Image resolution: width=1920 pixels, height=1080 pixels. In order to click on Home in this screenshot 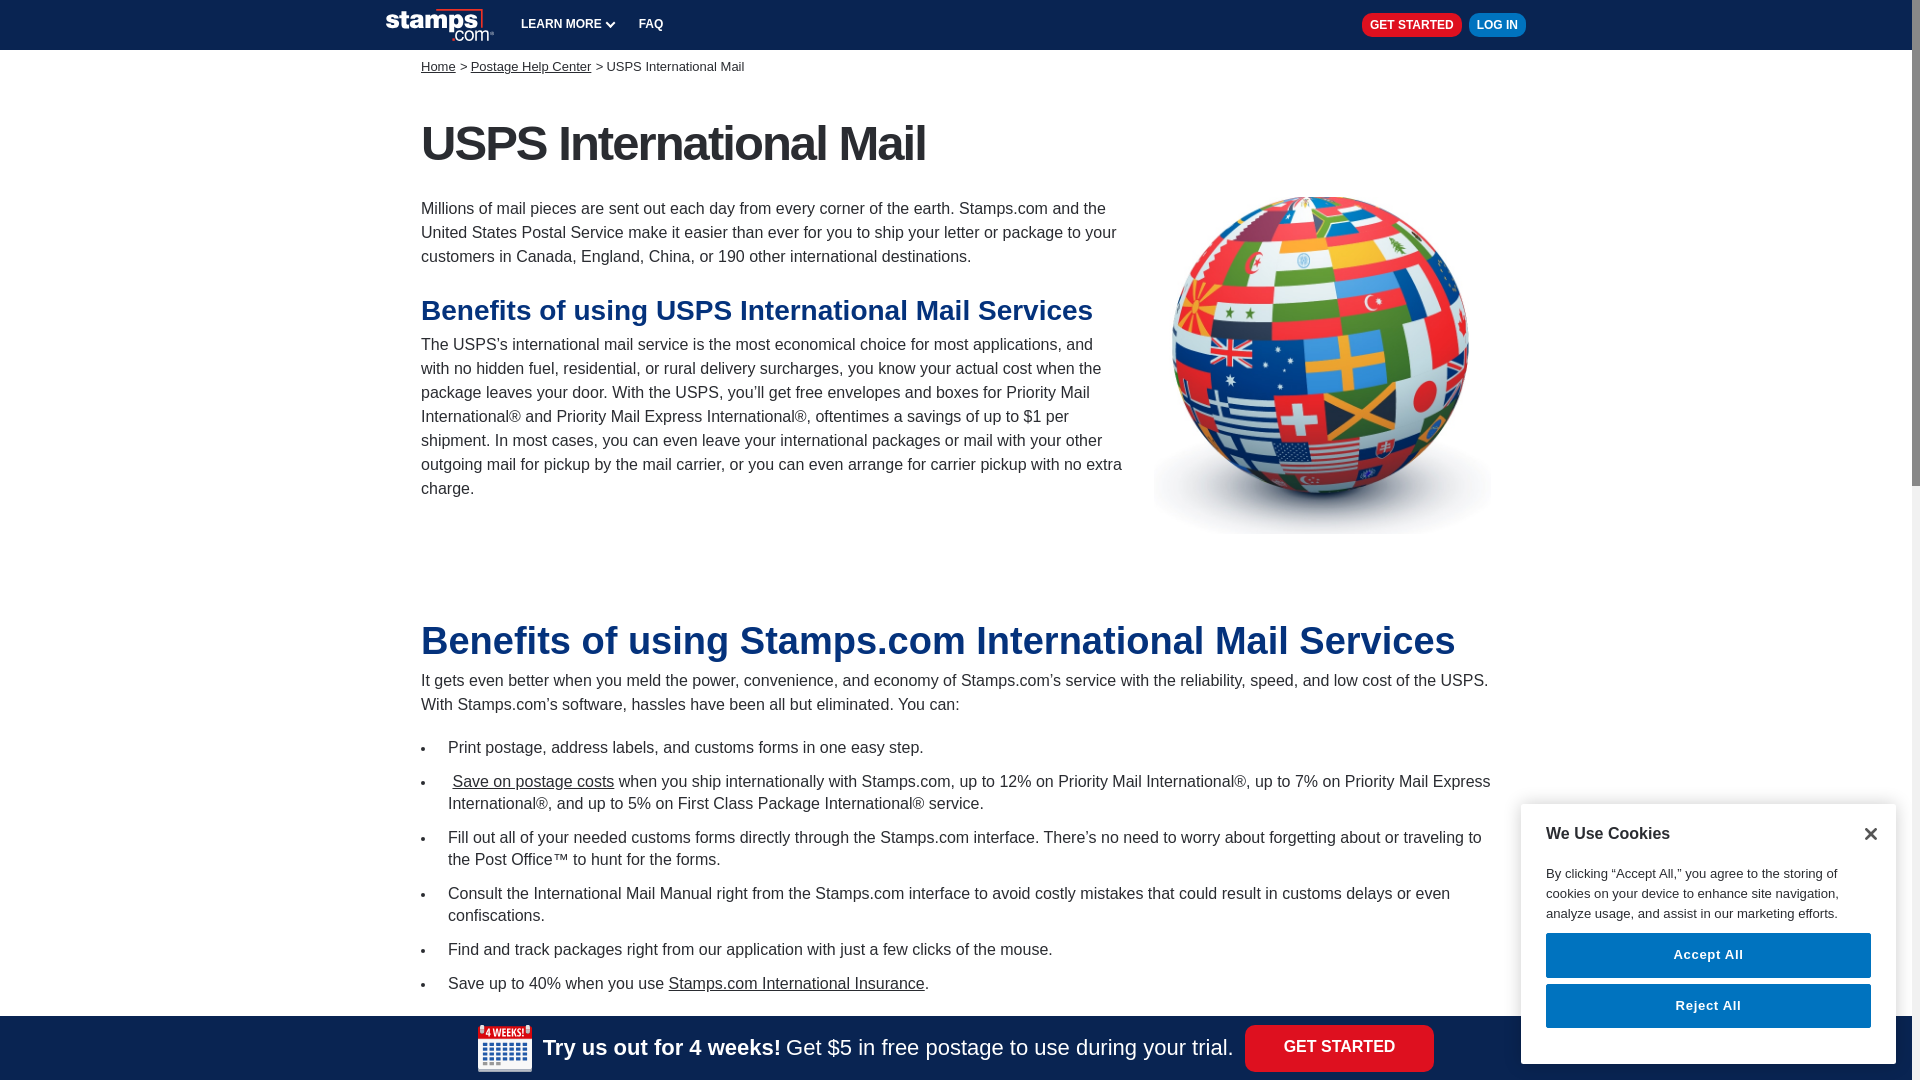, I will do `click(438, 66)`.